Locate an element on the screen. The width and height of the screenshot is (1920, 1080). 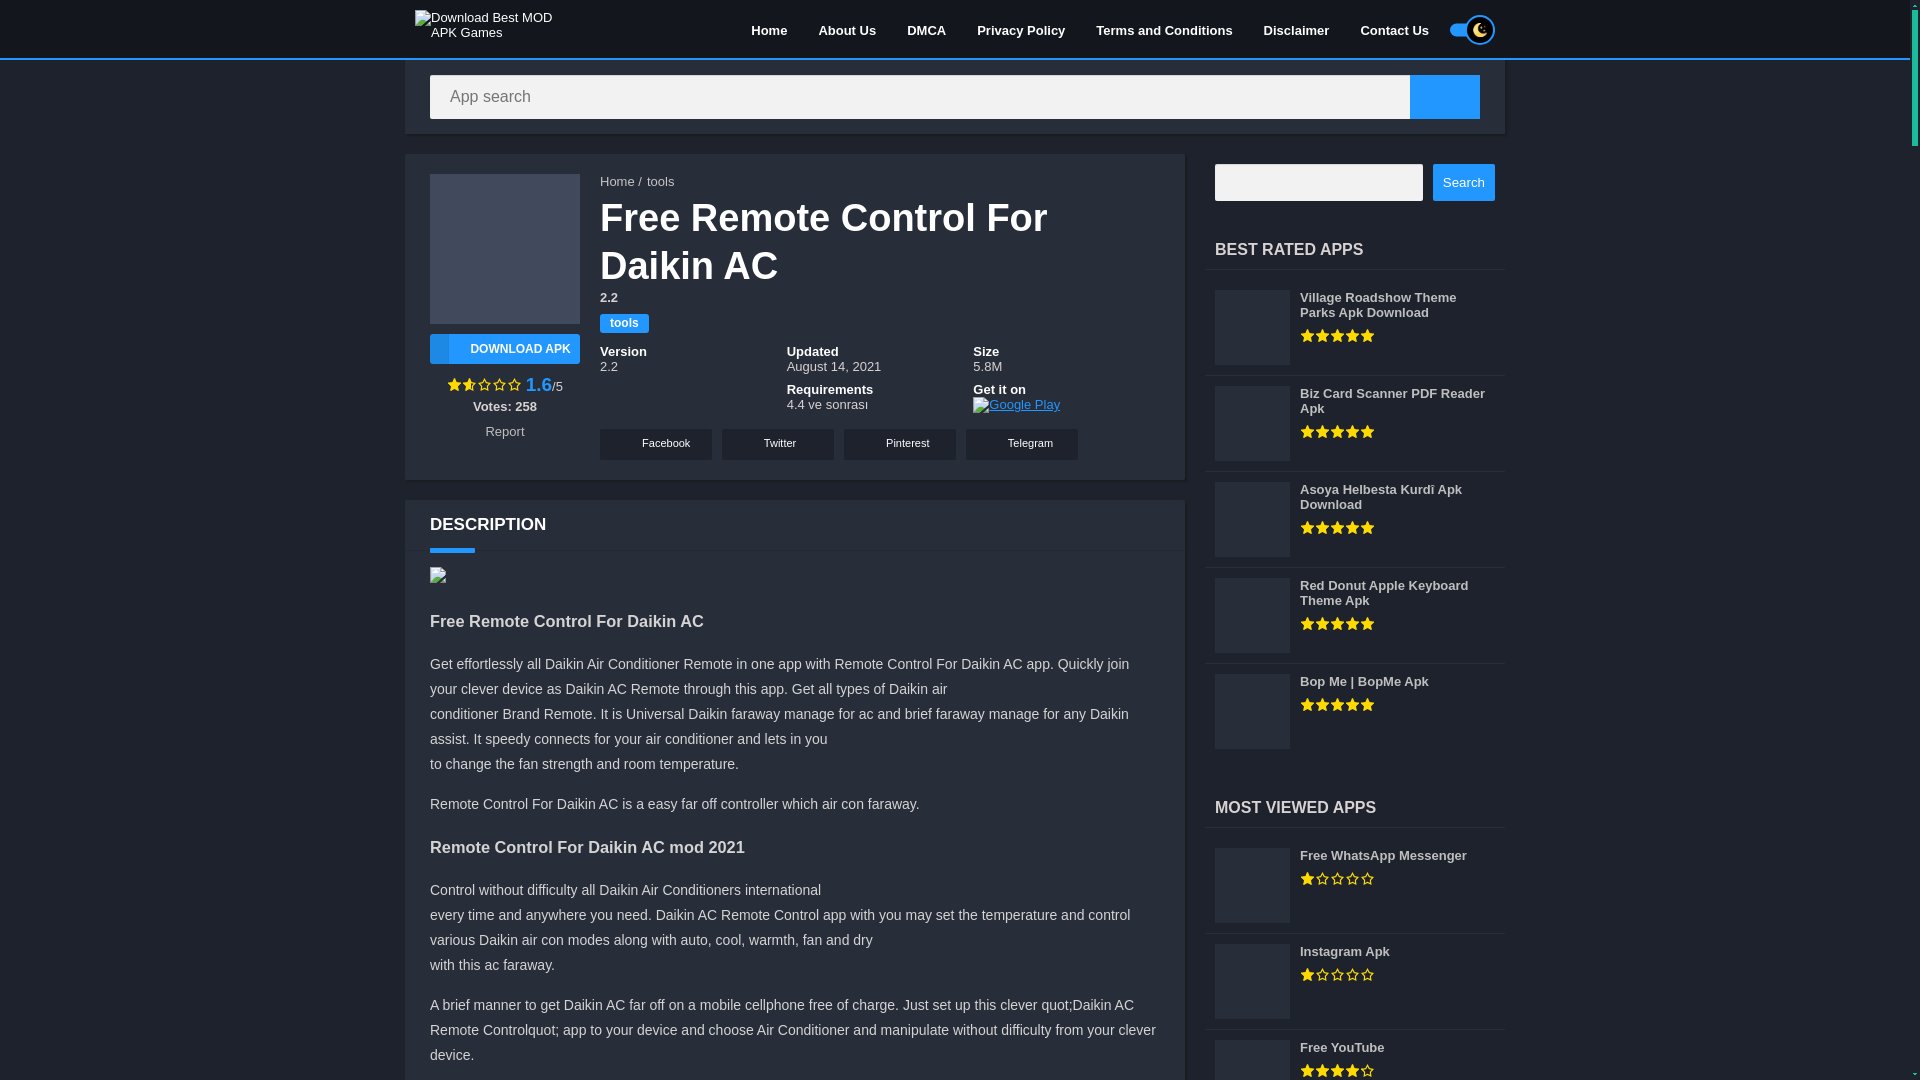
Download Best MOD APK Games is located at coordinates (617, 181).